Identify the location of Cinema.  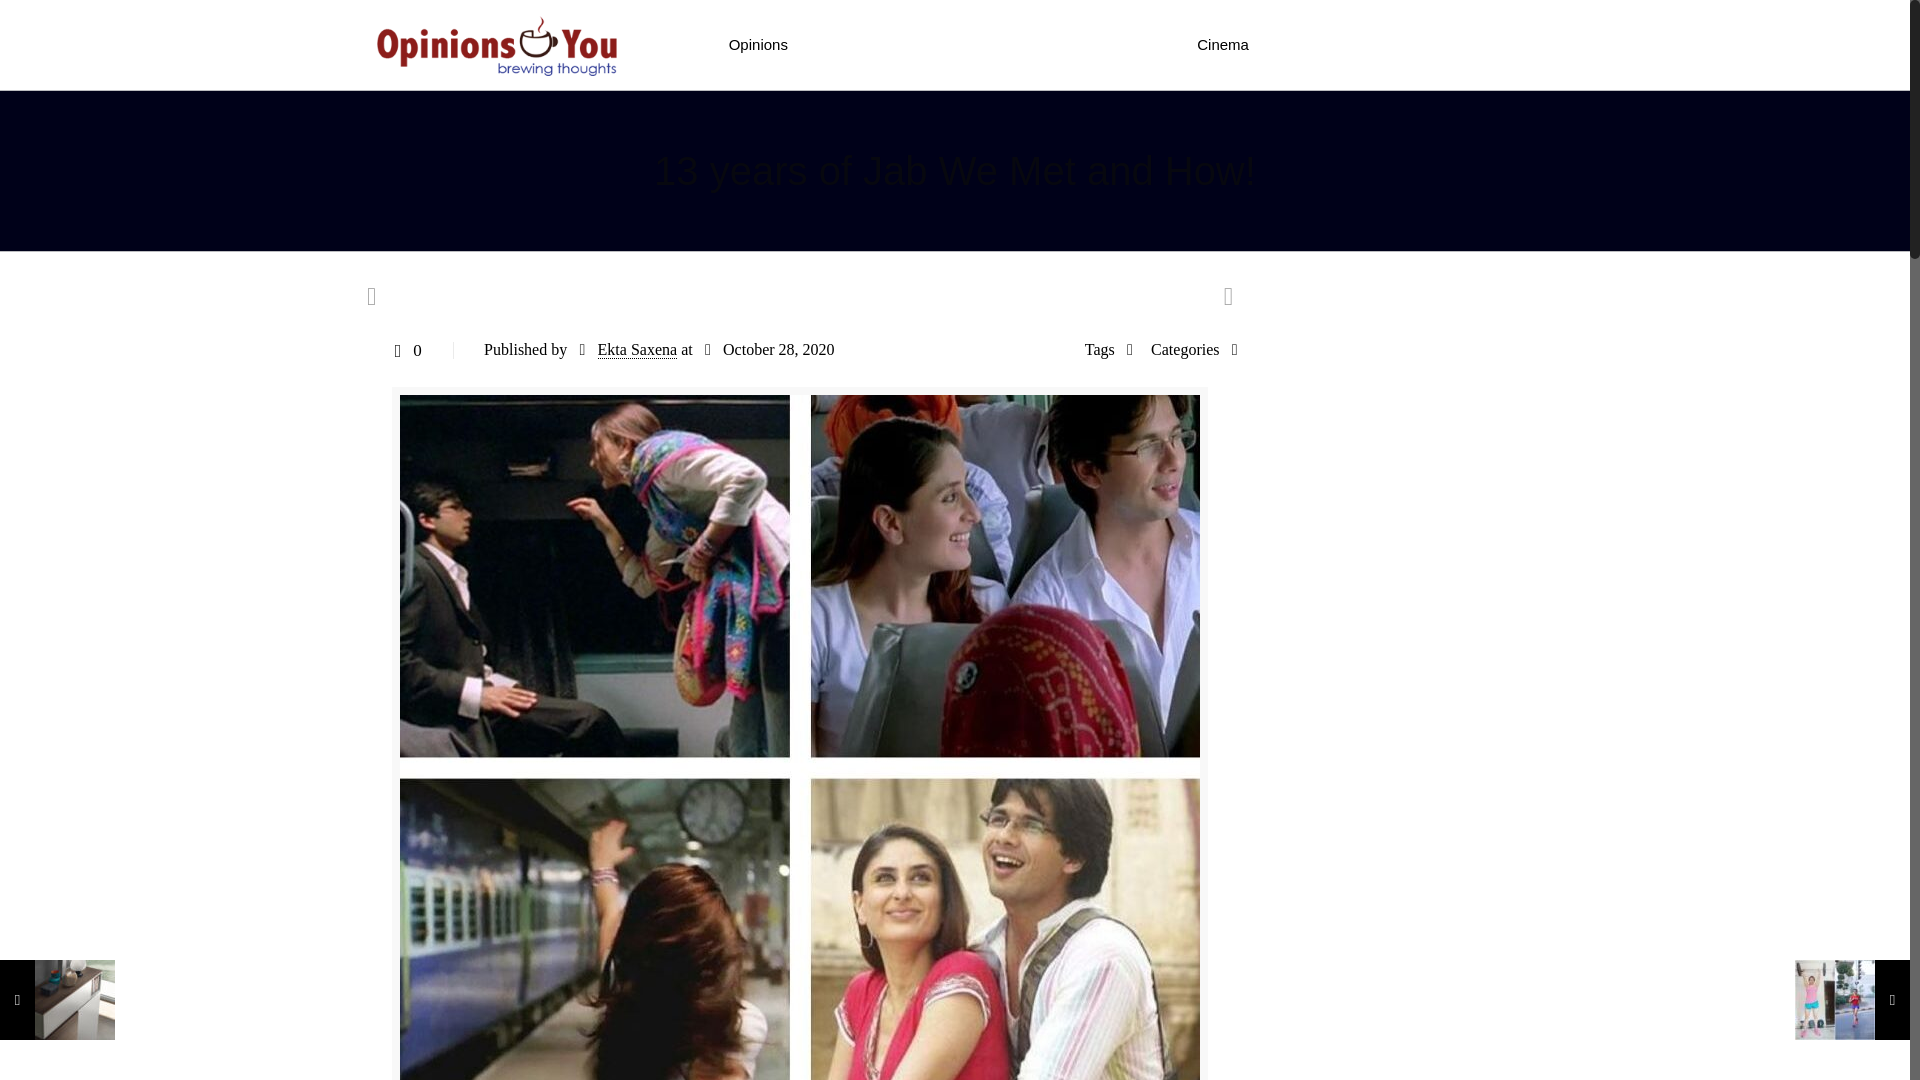
(1222, 44).